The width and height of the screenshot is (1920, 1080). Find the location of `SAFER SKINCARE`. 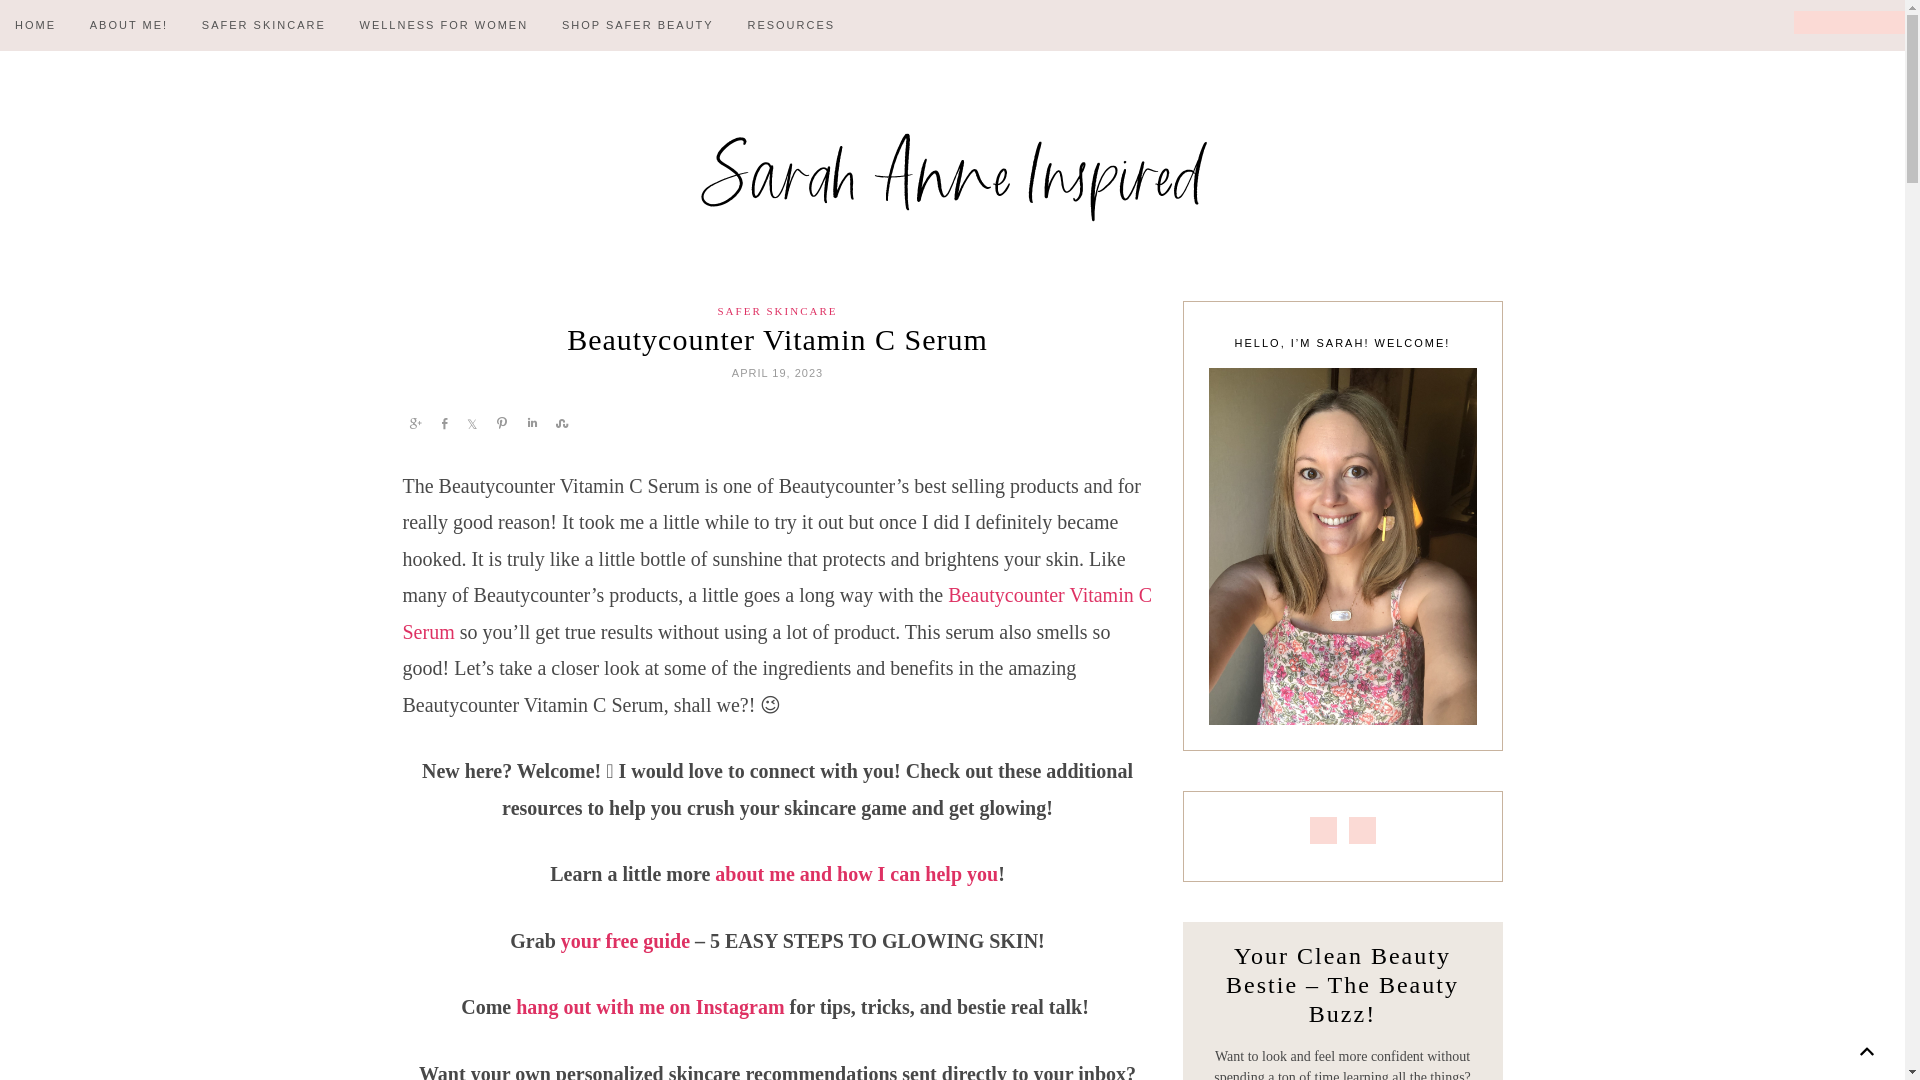

SAFER SKINCARE is located at coordinates (264, 25).